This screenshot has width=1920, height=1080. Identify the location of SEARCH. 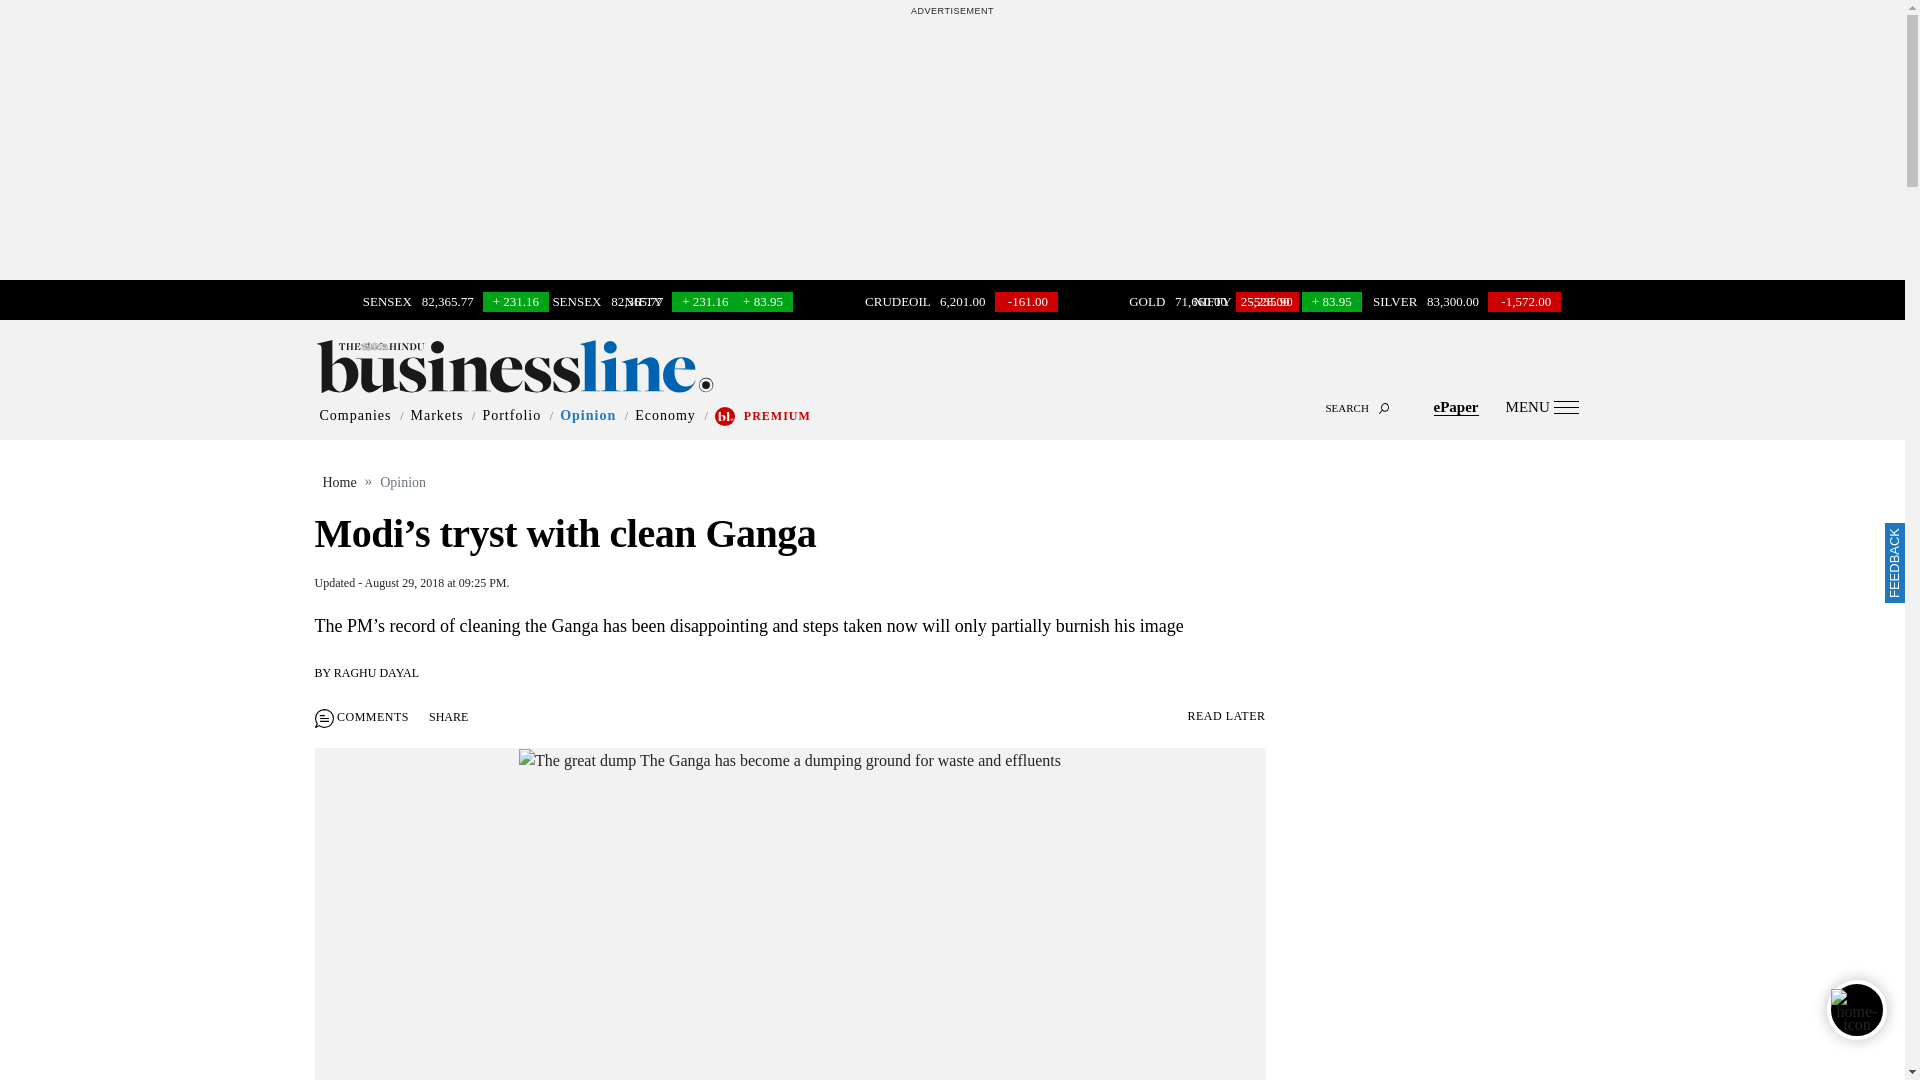
(952, 390).